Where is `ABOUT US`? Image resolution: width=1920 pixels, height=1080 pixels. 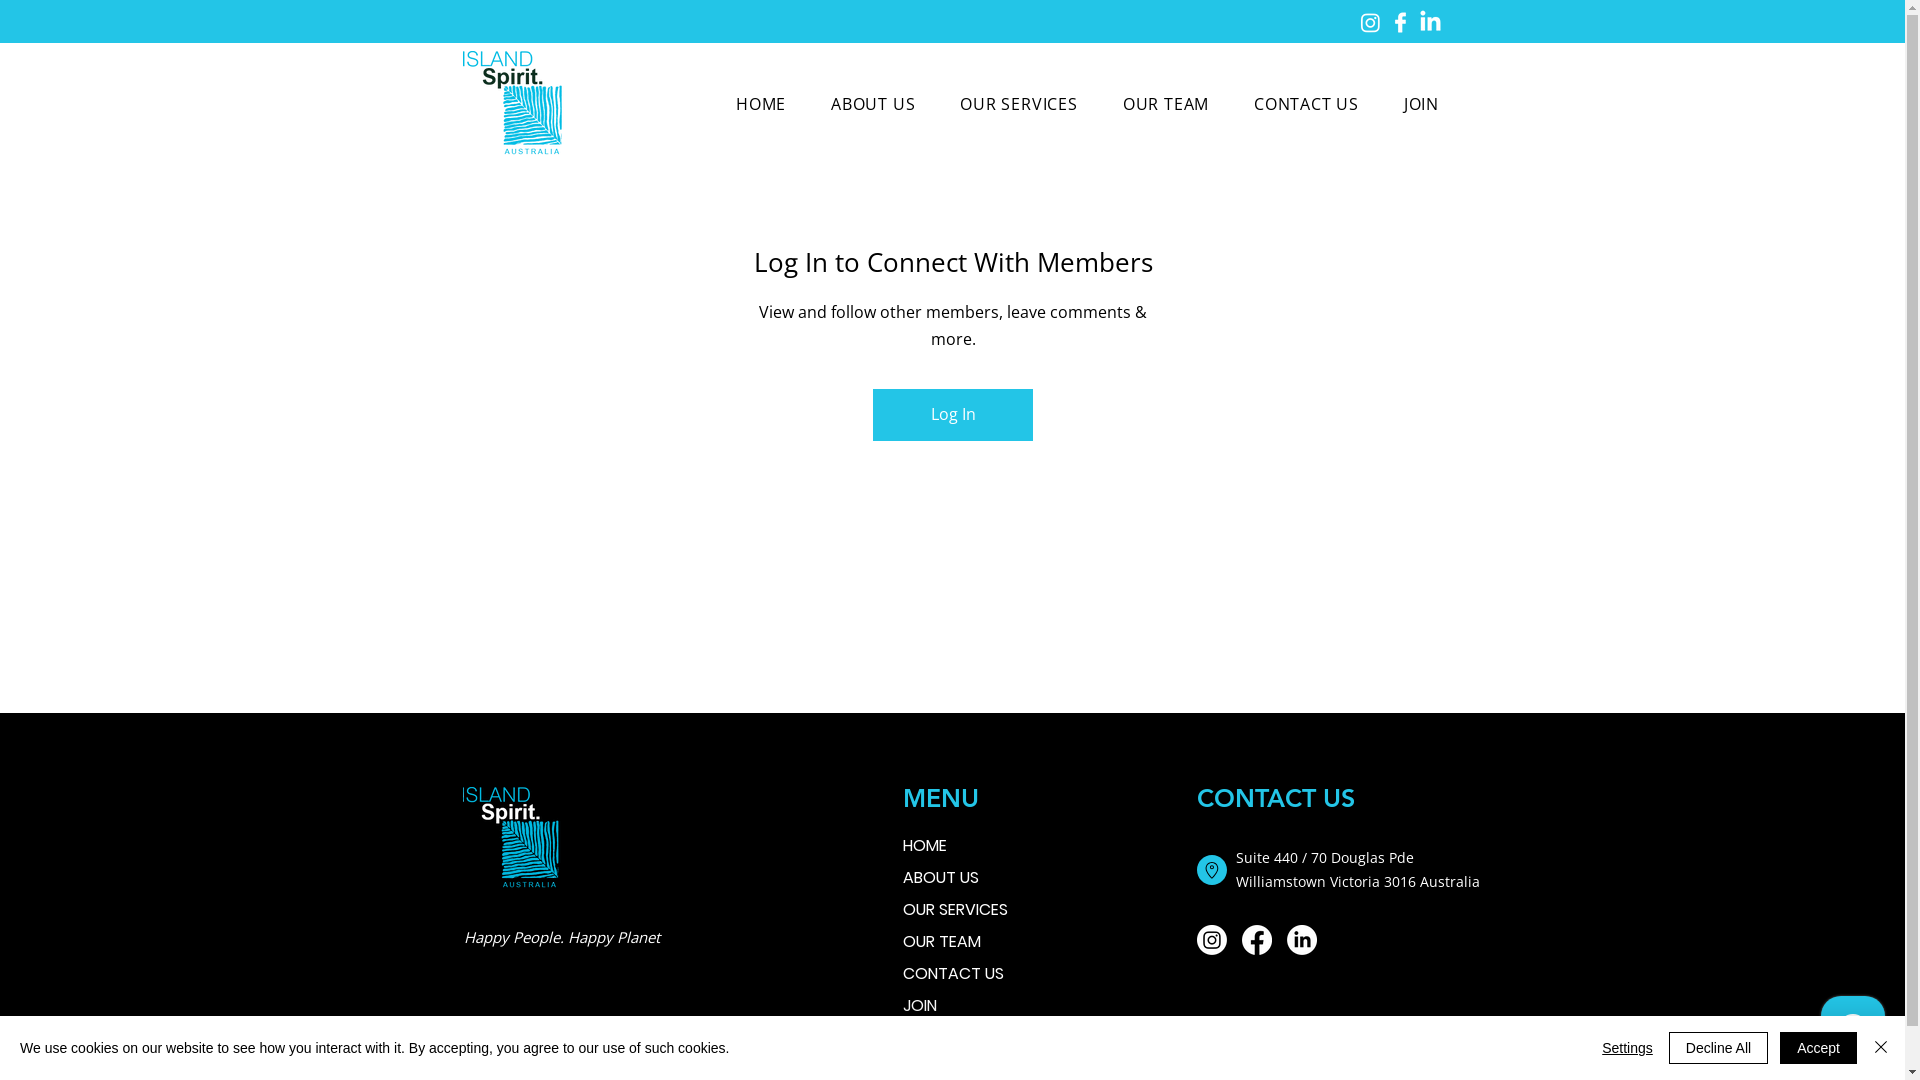
ABOUT US is located at coordinates (874, 104).